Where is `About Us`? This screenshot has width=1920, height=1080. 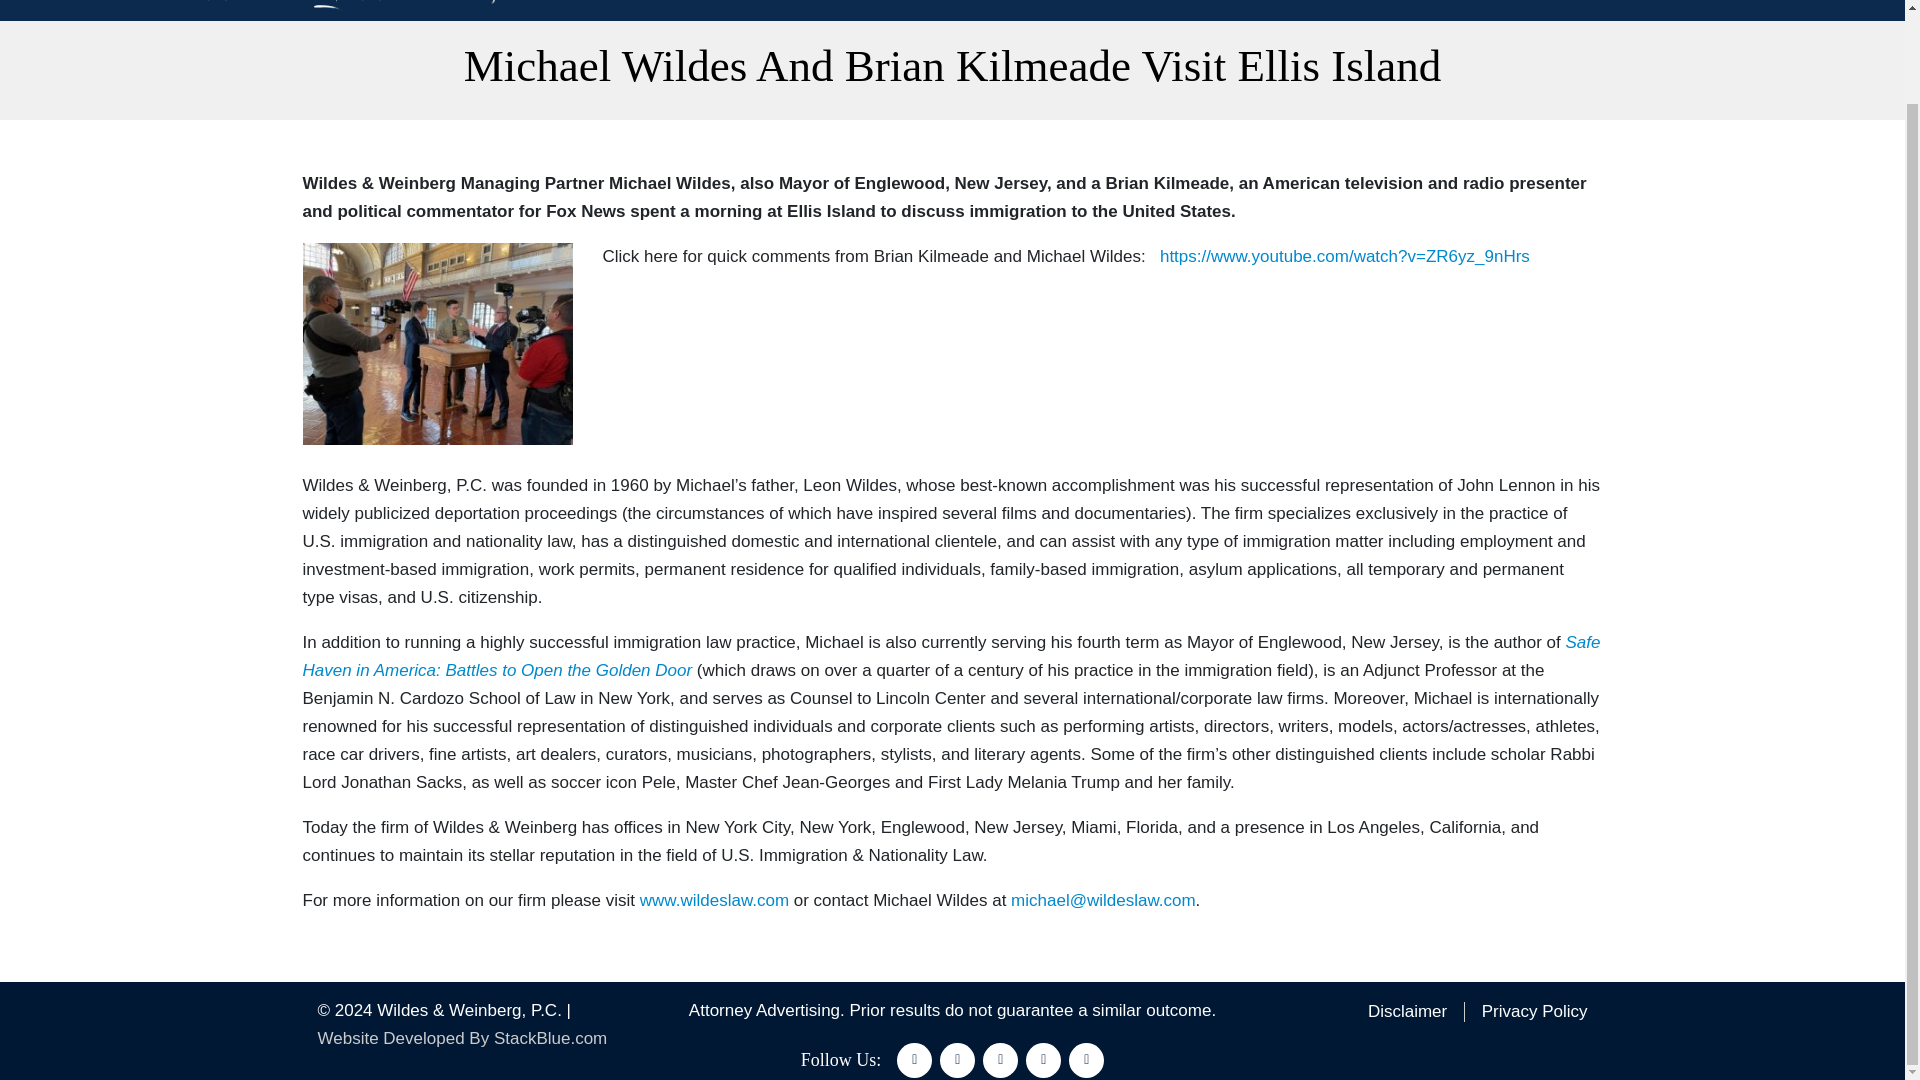 About Us is located at coordinates (1284, 3).